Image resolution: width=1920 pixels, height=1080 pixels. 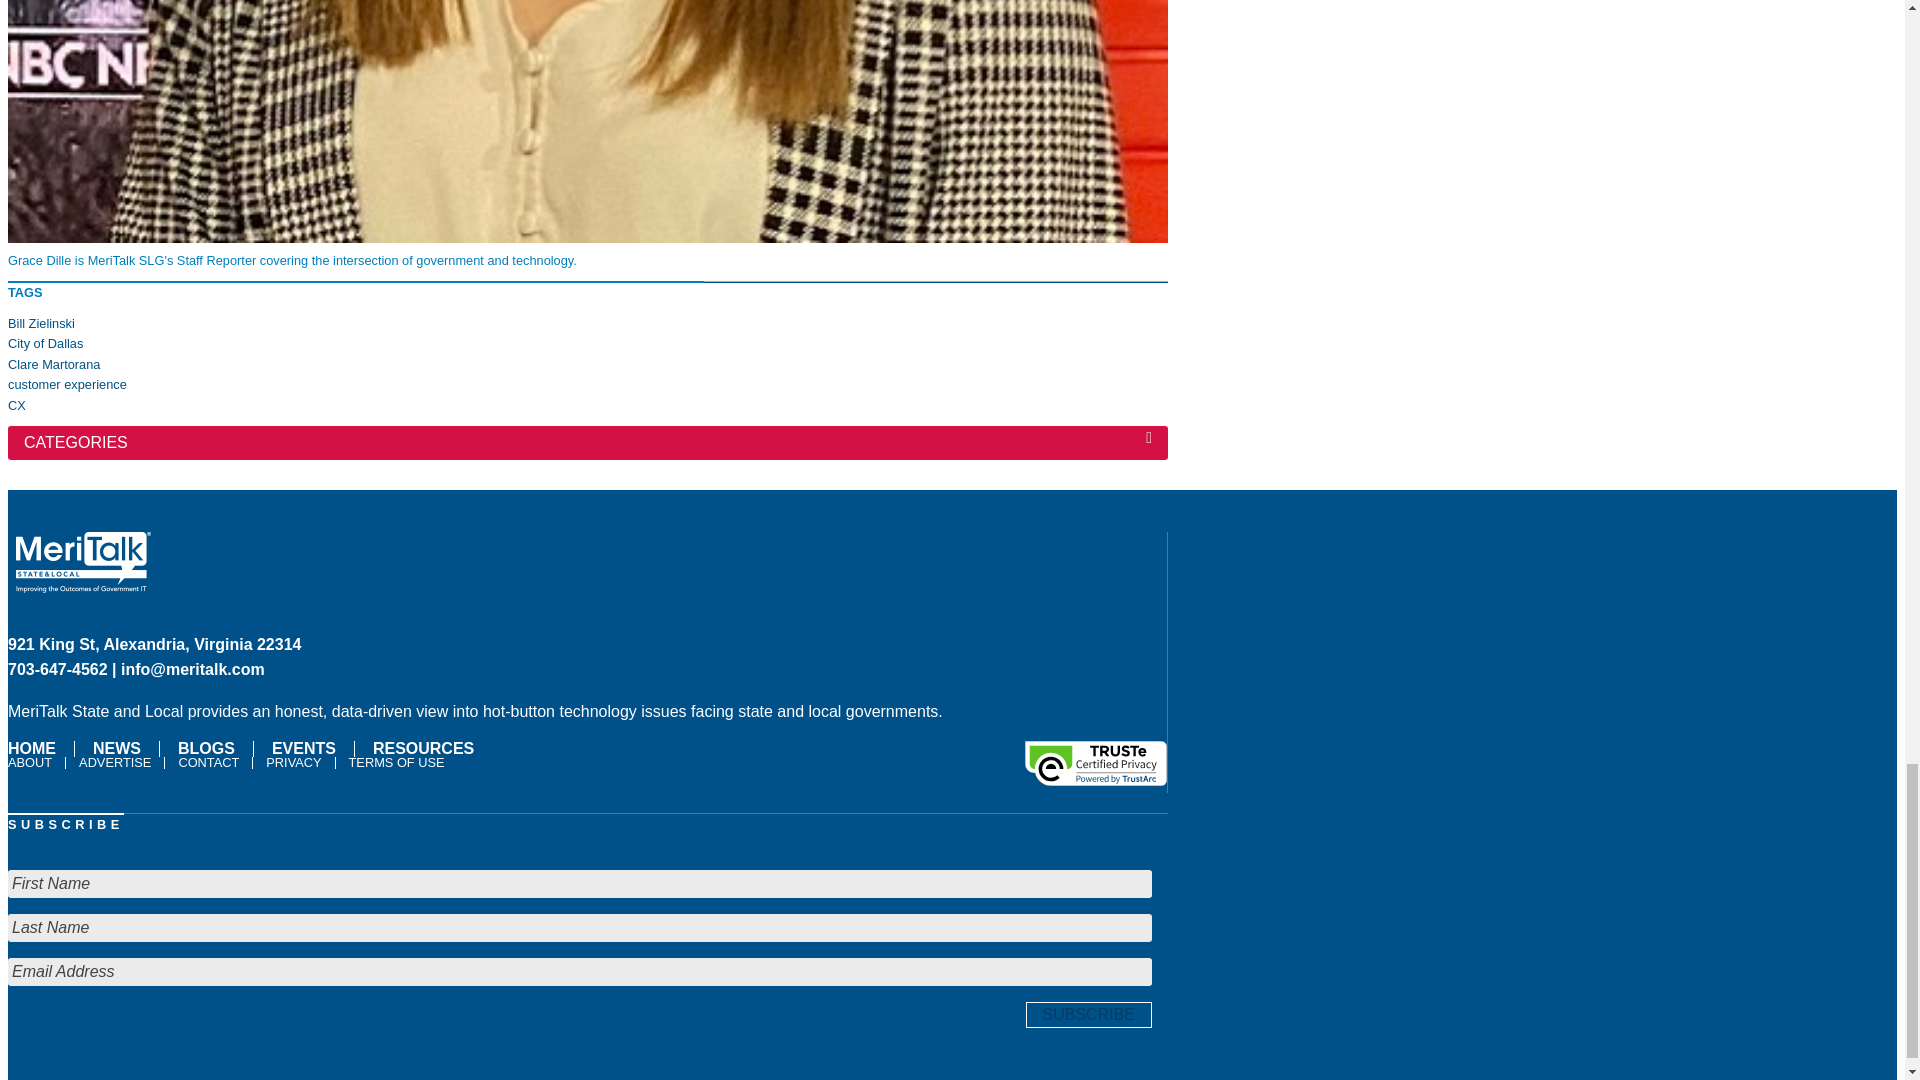 What do you see at coordinates (1088, 1015) in the screenshot?
I see `Subscribe` at bounding box center [1088, 1015].